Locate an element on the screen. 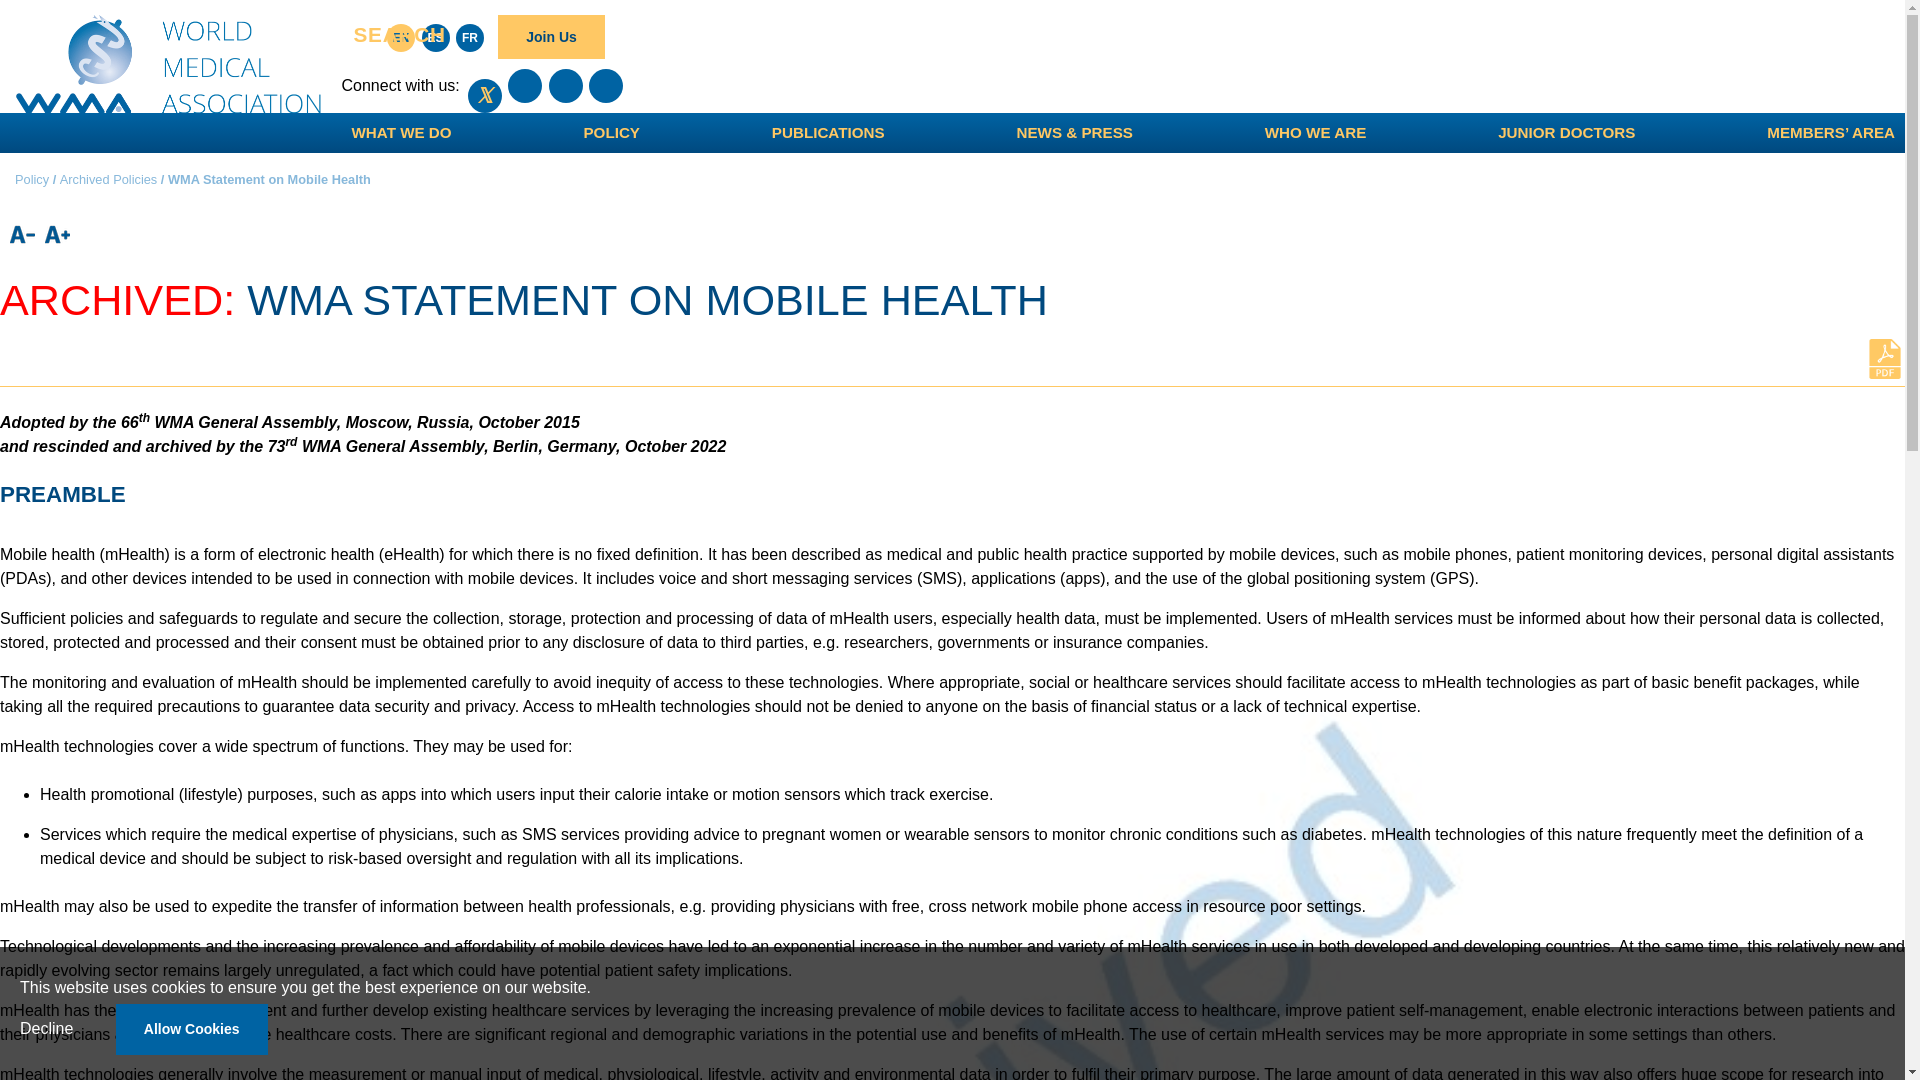 Image resolution: width=1920 pixels, height=1080 pixels. WHAT WE DO is located at coordinates (402, 133).